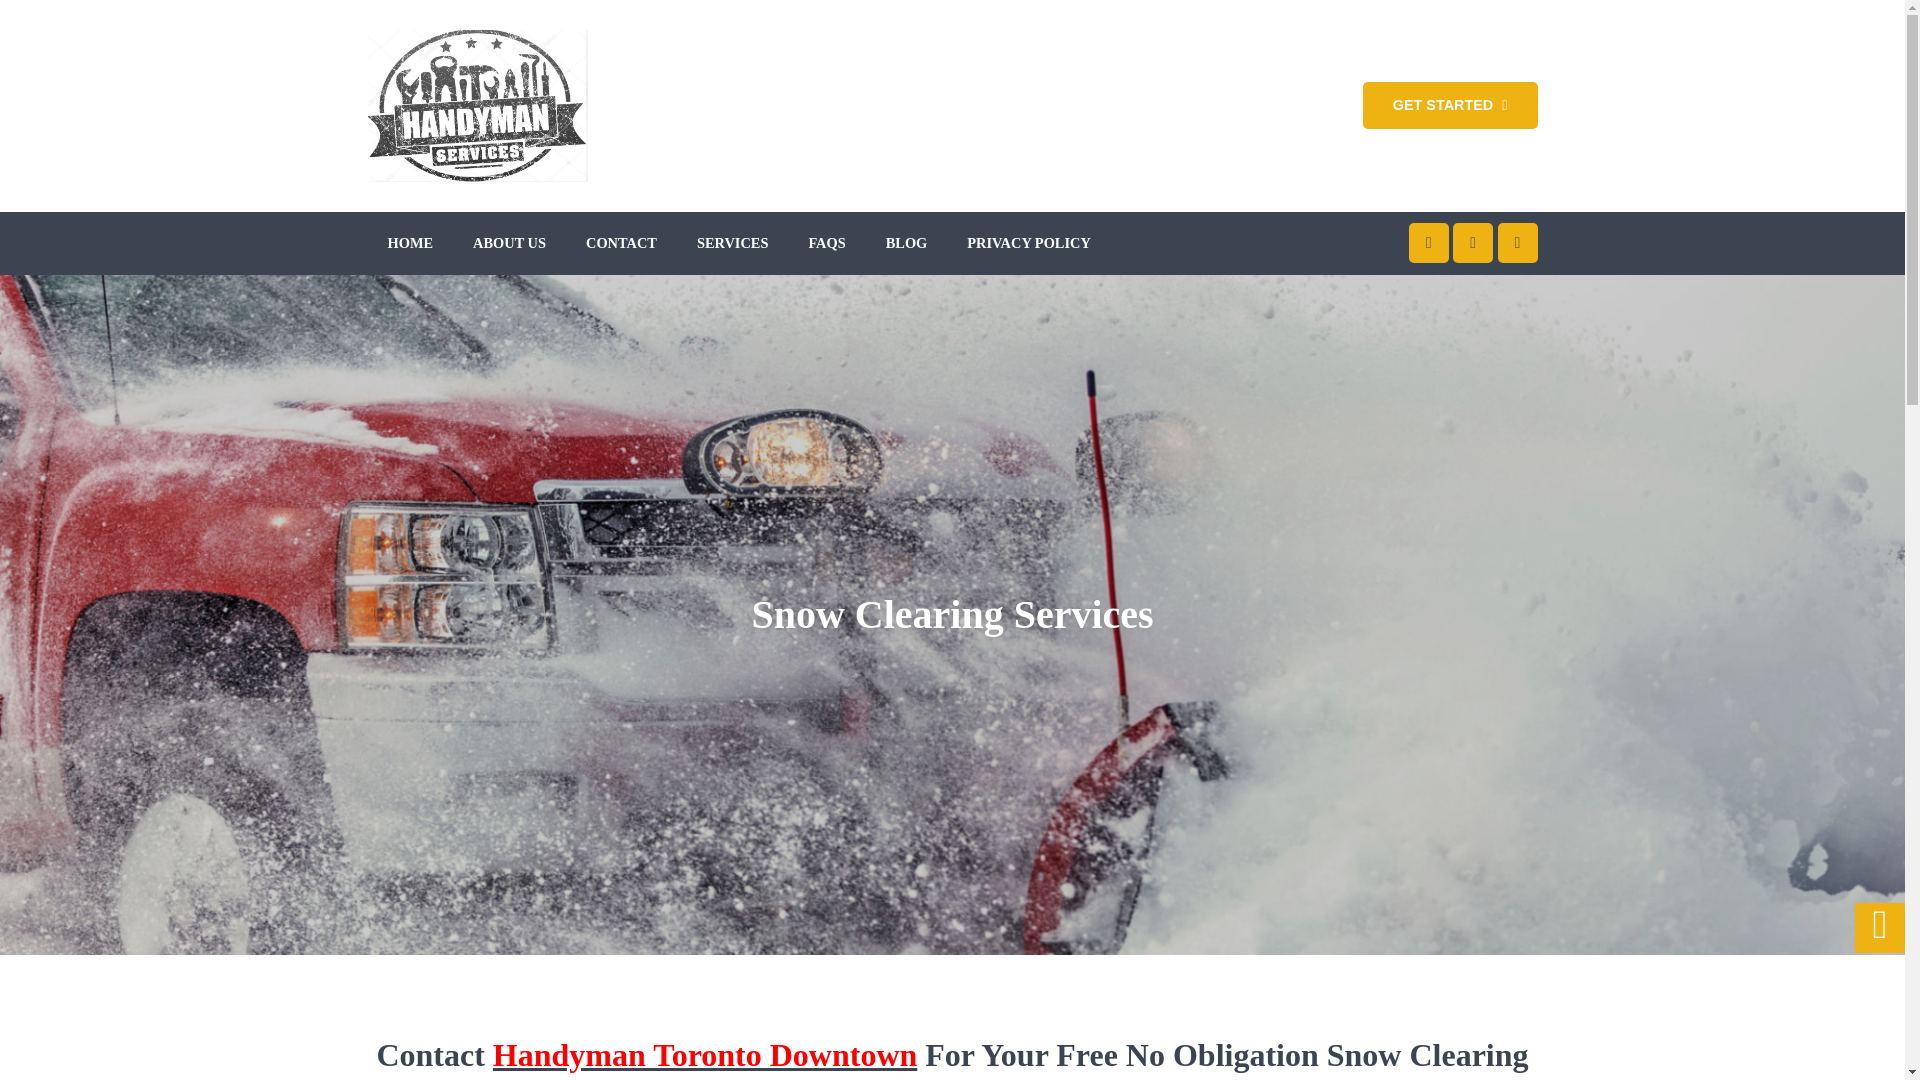 This screenshot has height=1080, width=1920. Describe the element at coordinates (509, 242) in the screenshot. I see `ABOUT US` at that location.